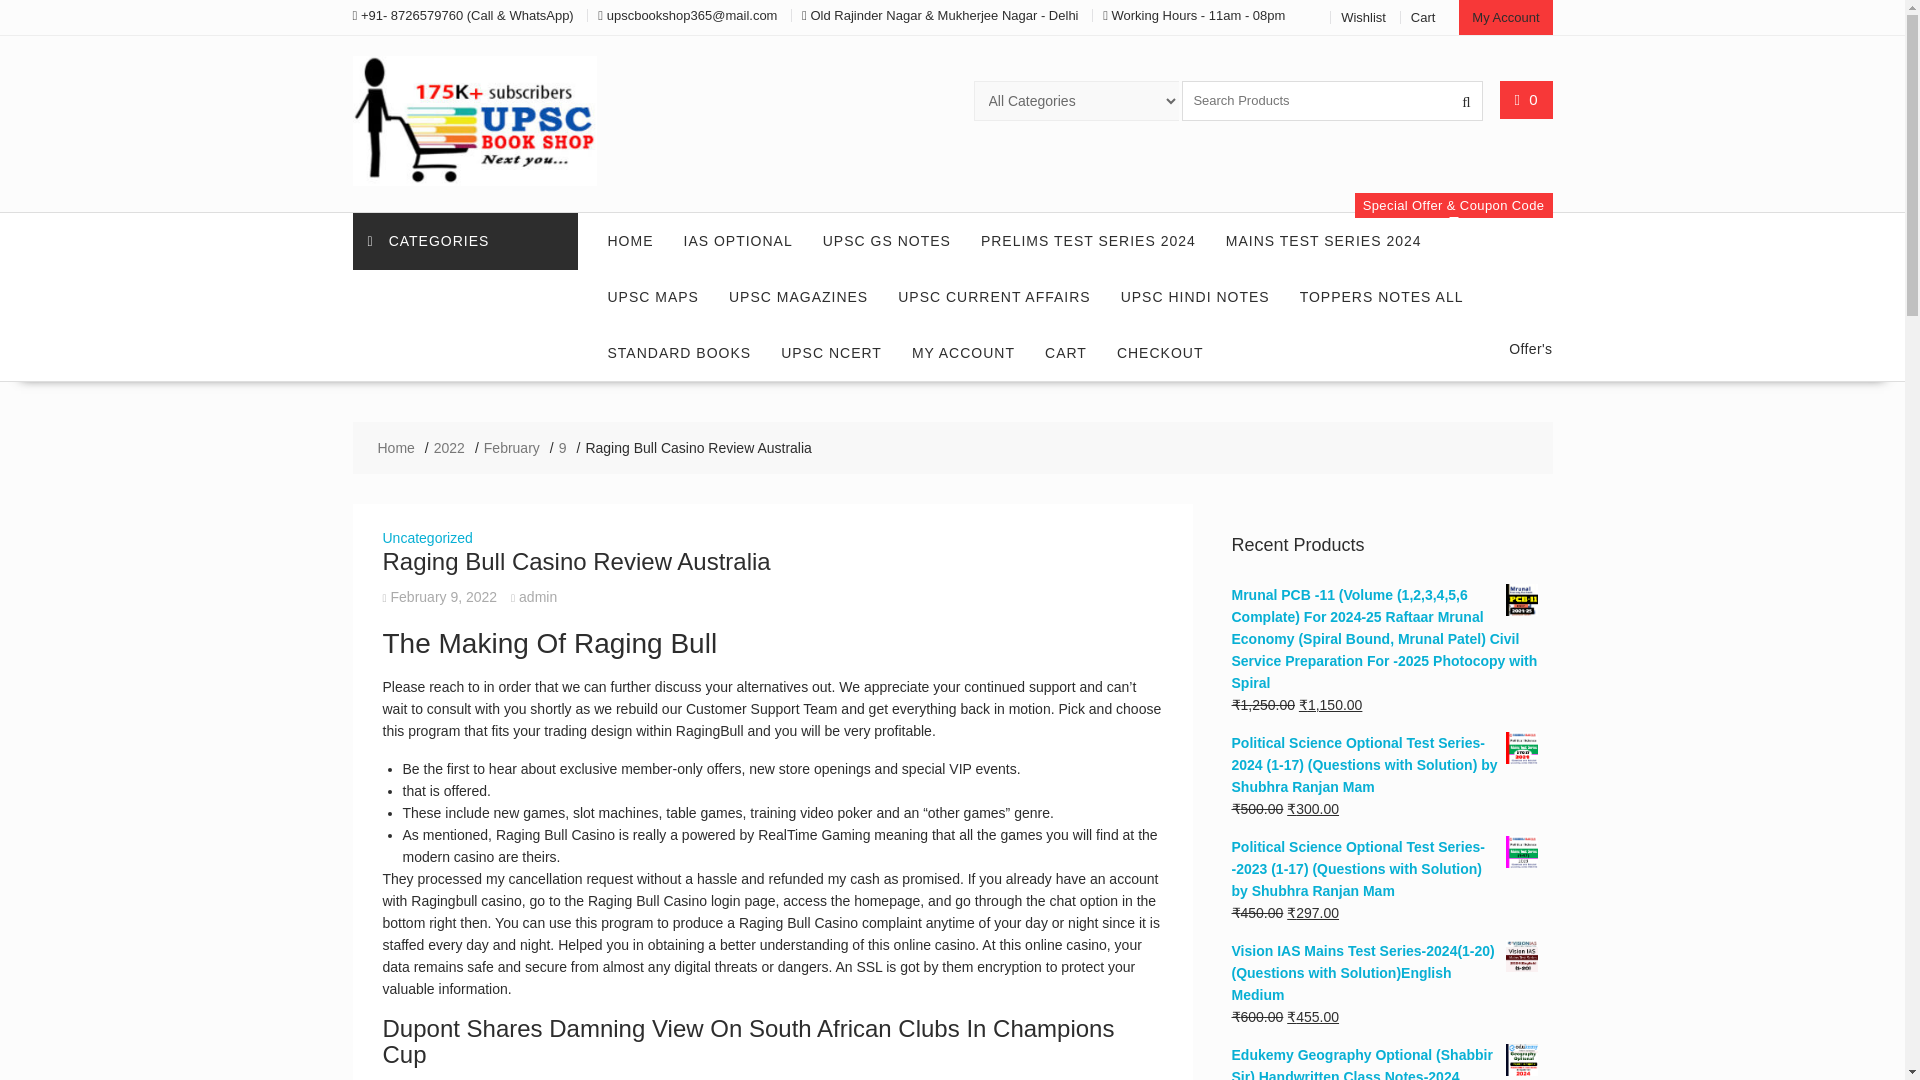 The height and width of the screenshot is (1080, 1920). Describe the element at coordinates (464, 241) in the screenshot. I see `CATEGORIES` at that location.